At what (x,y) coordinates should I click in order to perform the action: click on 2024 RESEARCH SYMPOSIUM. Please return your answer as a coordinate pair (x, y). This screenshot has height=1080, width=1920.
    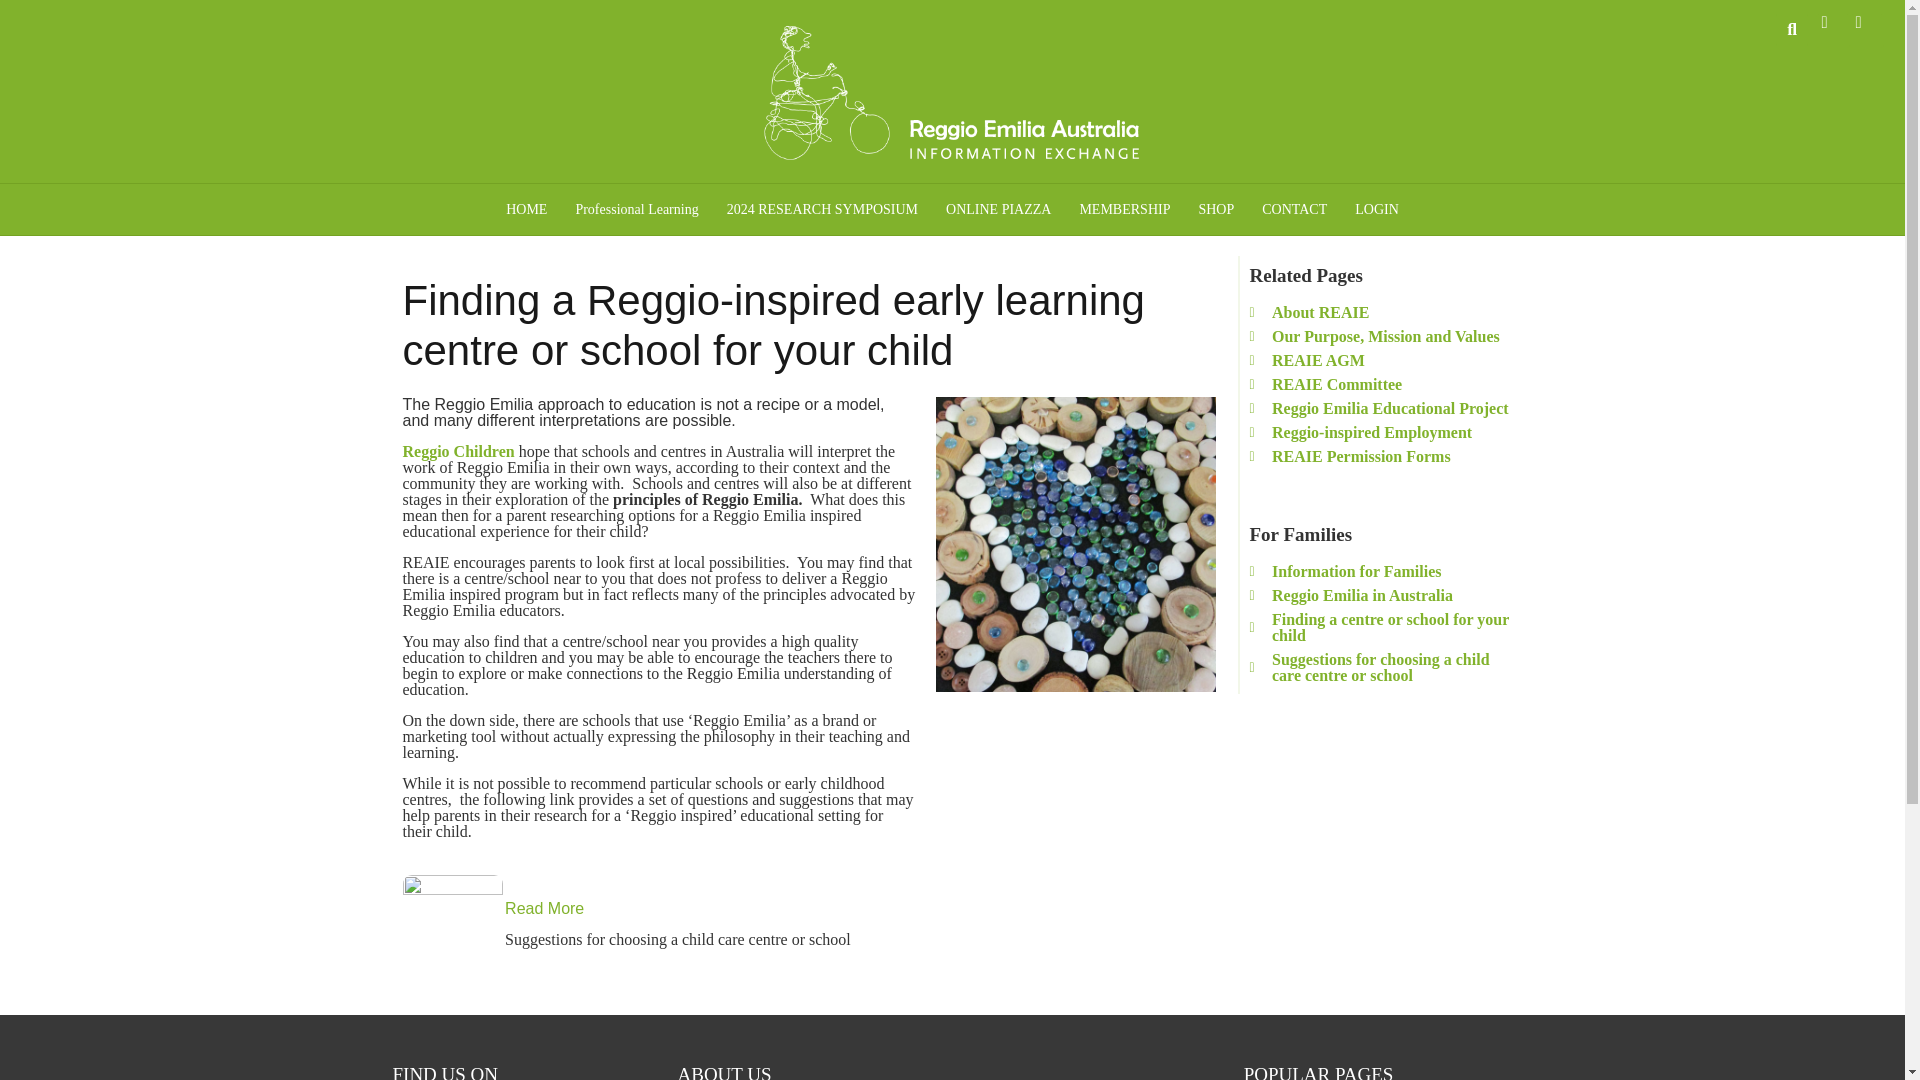
    Looking at the image, I should click on (822, 210).